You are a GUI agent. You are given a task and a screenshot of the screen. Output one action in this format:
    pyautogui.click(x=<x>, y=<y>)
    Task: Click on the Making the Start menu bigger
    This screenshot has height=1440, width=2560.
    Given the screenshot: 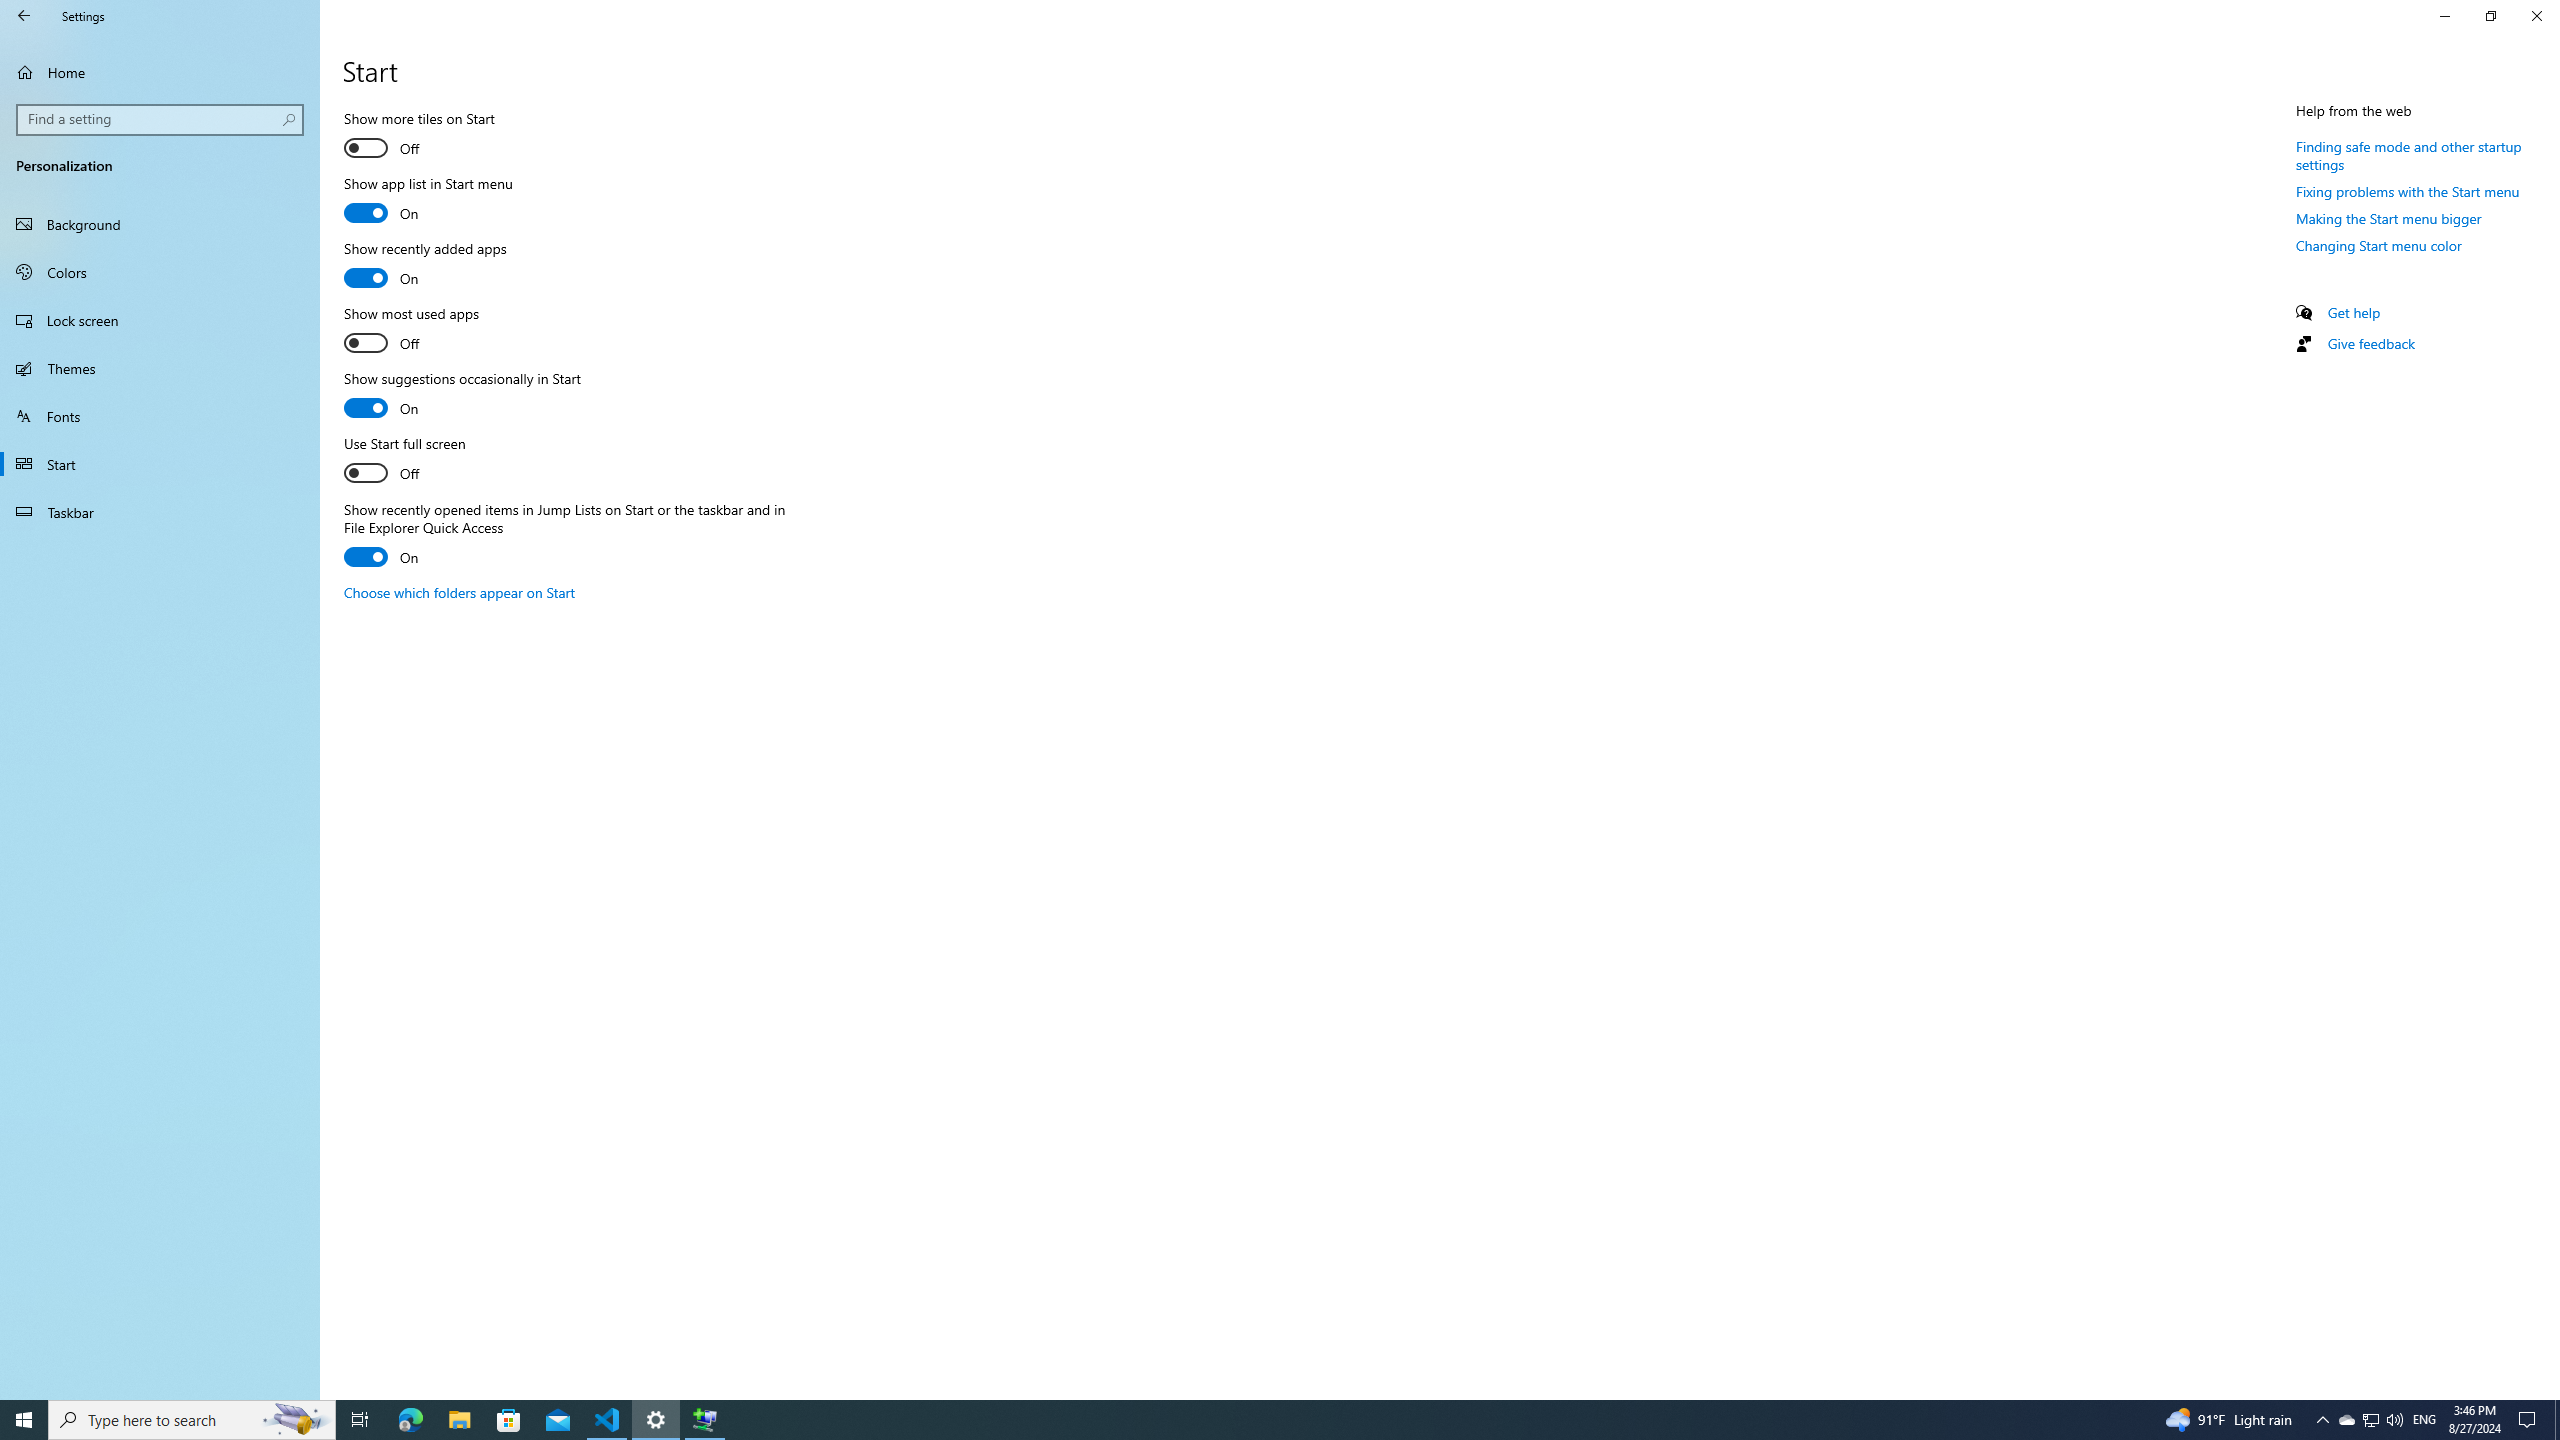 What is the action you would take?
    pyautogui.click(x=2390, y=218)
    